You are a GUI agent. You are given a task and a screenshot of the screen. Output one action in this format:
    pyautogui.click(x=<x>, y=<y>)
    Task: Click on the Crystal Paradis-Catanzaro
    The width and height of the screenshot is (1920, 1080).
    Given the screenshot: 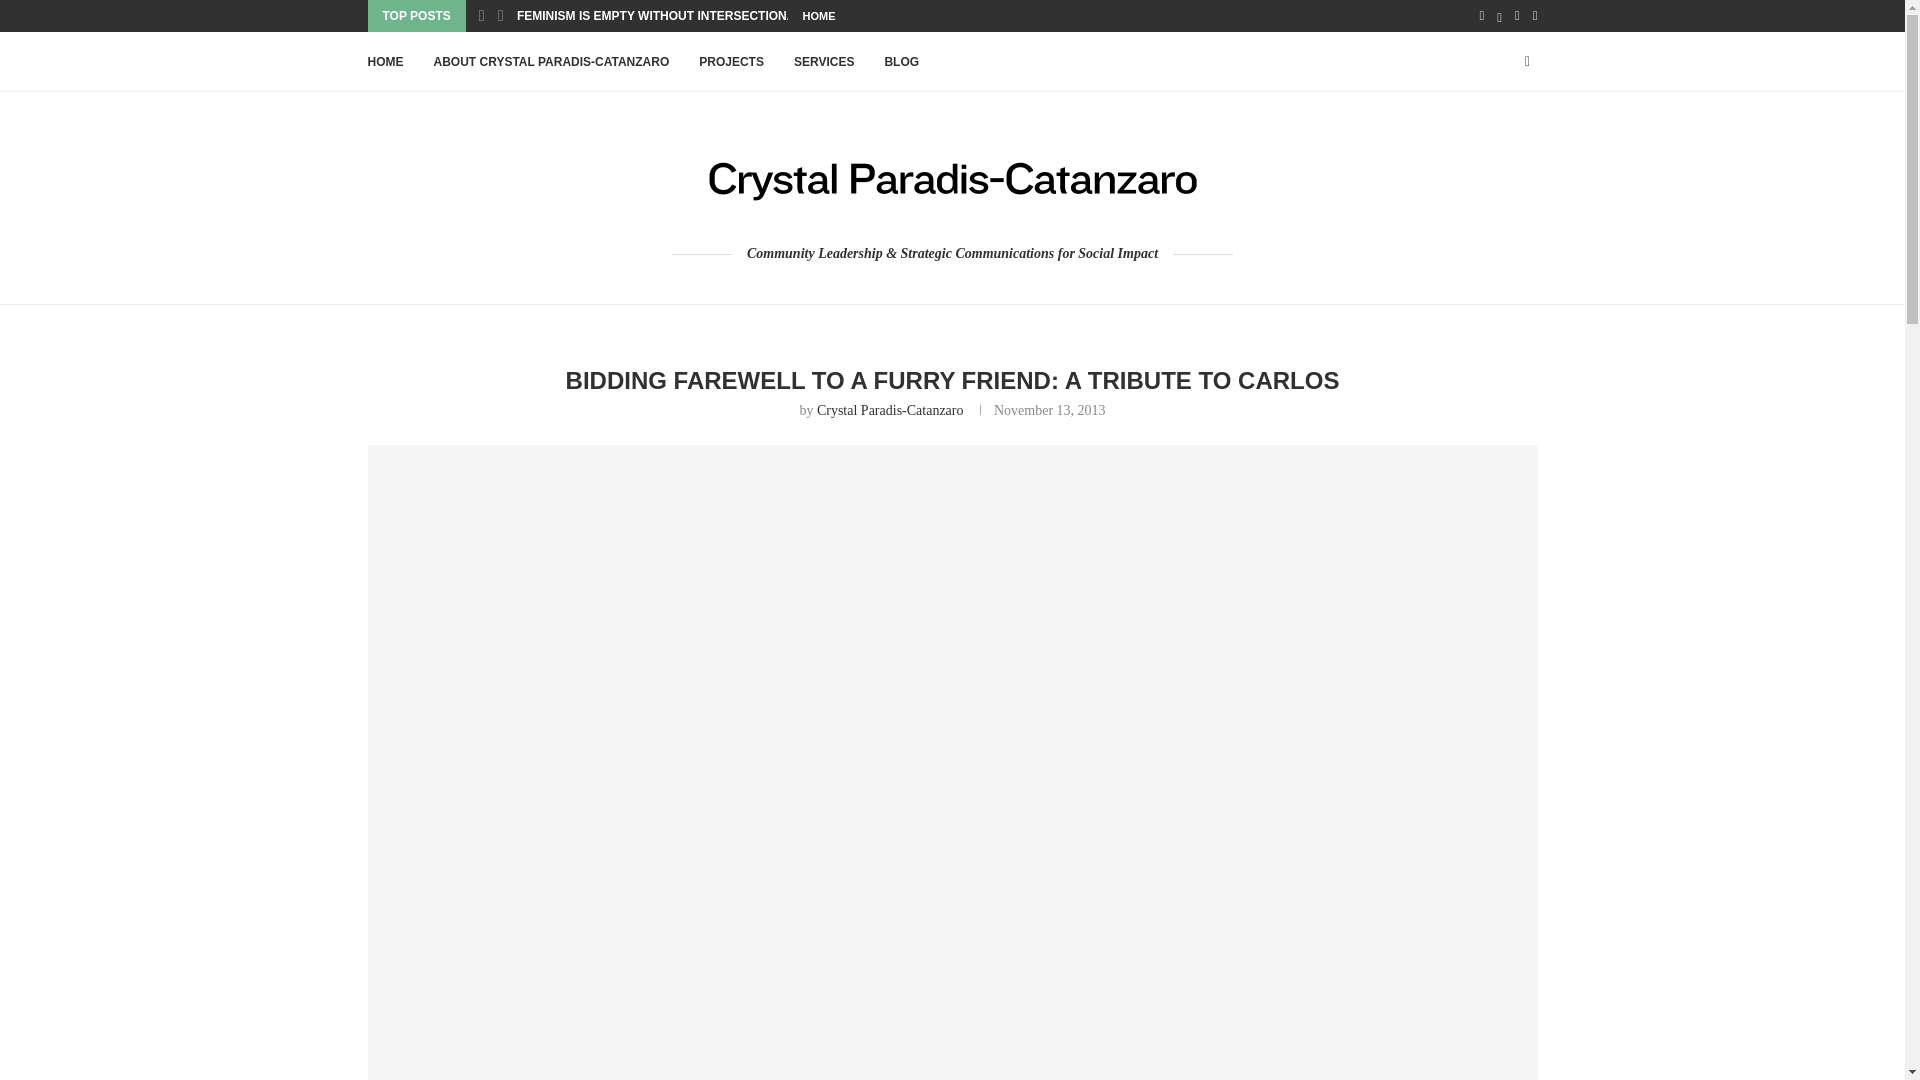 What is the action you would take?
    pyautogui.click(x=890, y=410)
    